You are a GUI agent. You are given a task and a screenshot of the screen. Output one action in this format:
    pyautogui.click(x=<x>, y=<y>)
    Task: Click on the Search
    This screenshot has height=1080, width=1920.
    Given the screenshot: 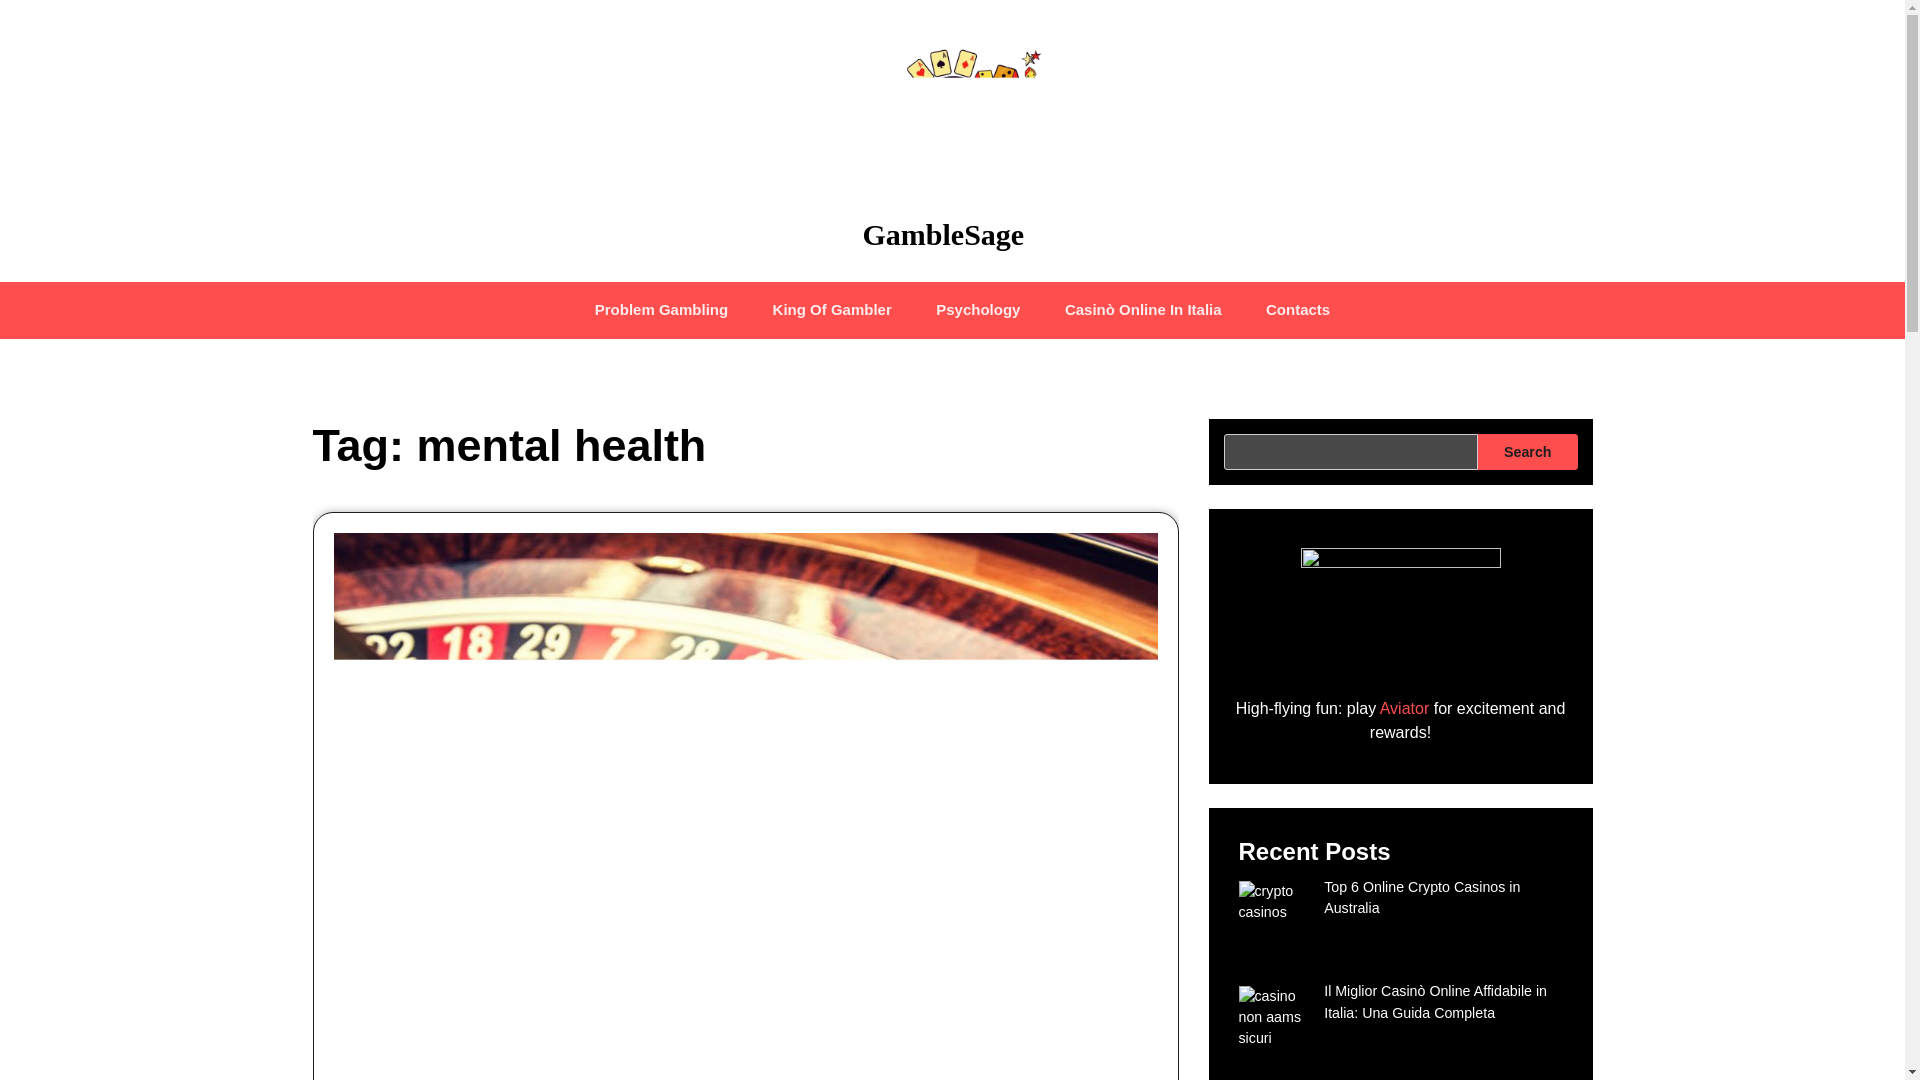 What is the action you would take?
    pyautogui.click(x=1527, y=452)
    